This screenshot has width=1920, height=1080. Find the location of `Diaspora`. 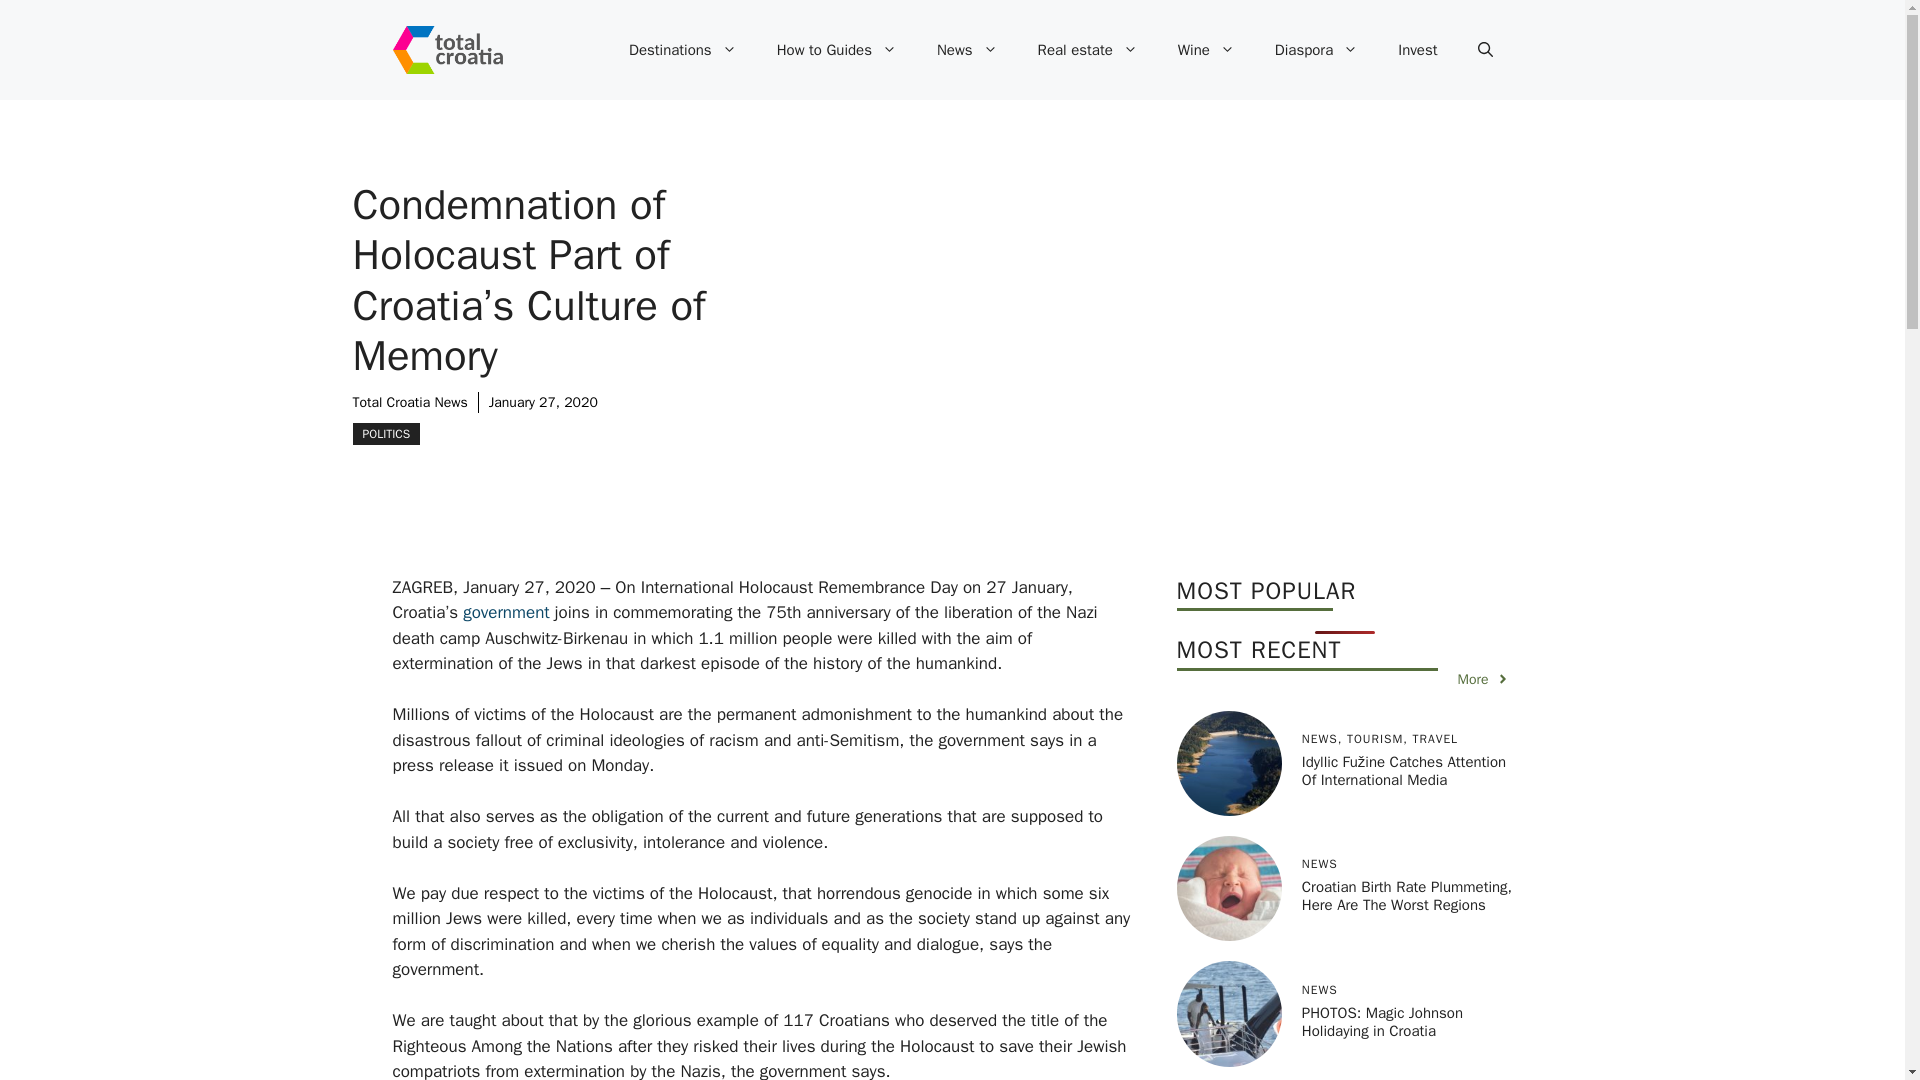

Diaspora is located at coordinates (1316, 50).